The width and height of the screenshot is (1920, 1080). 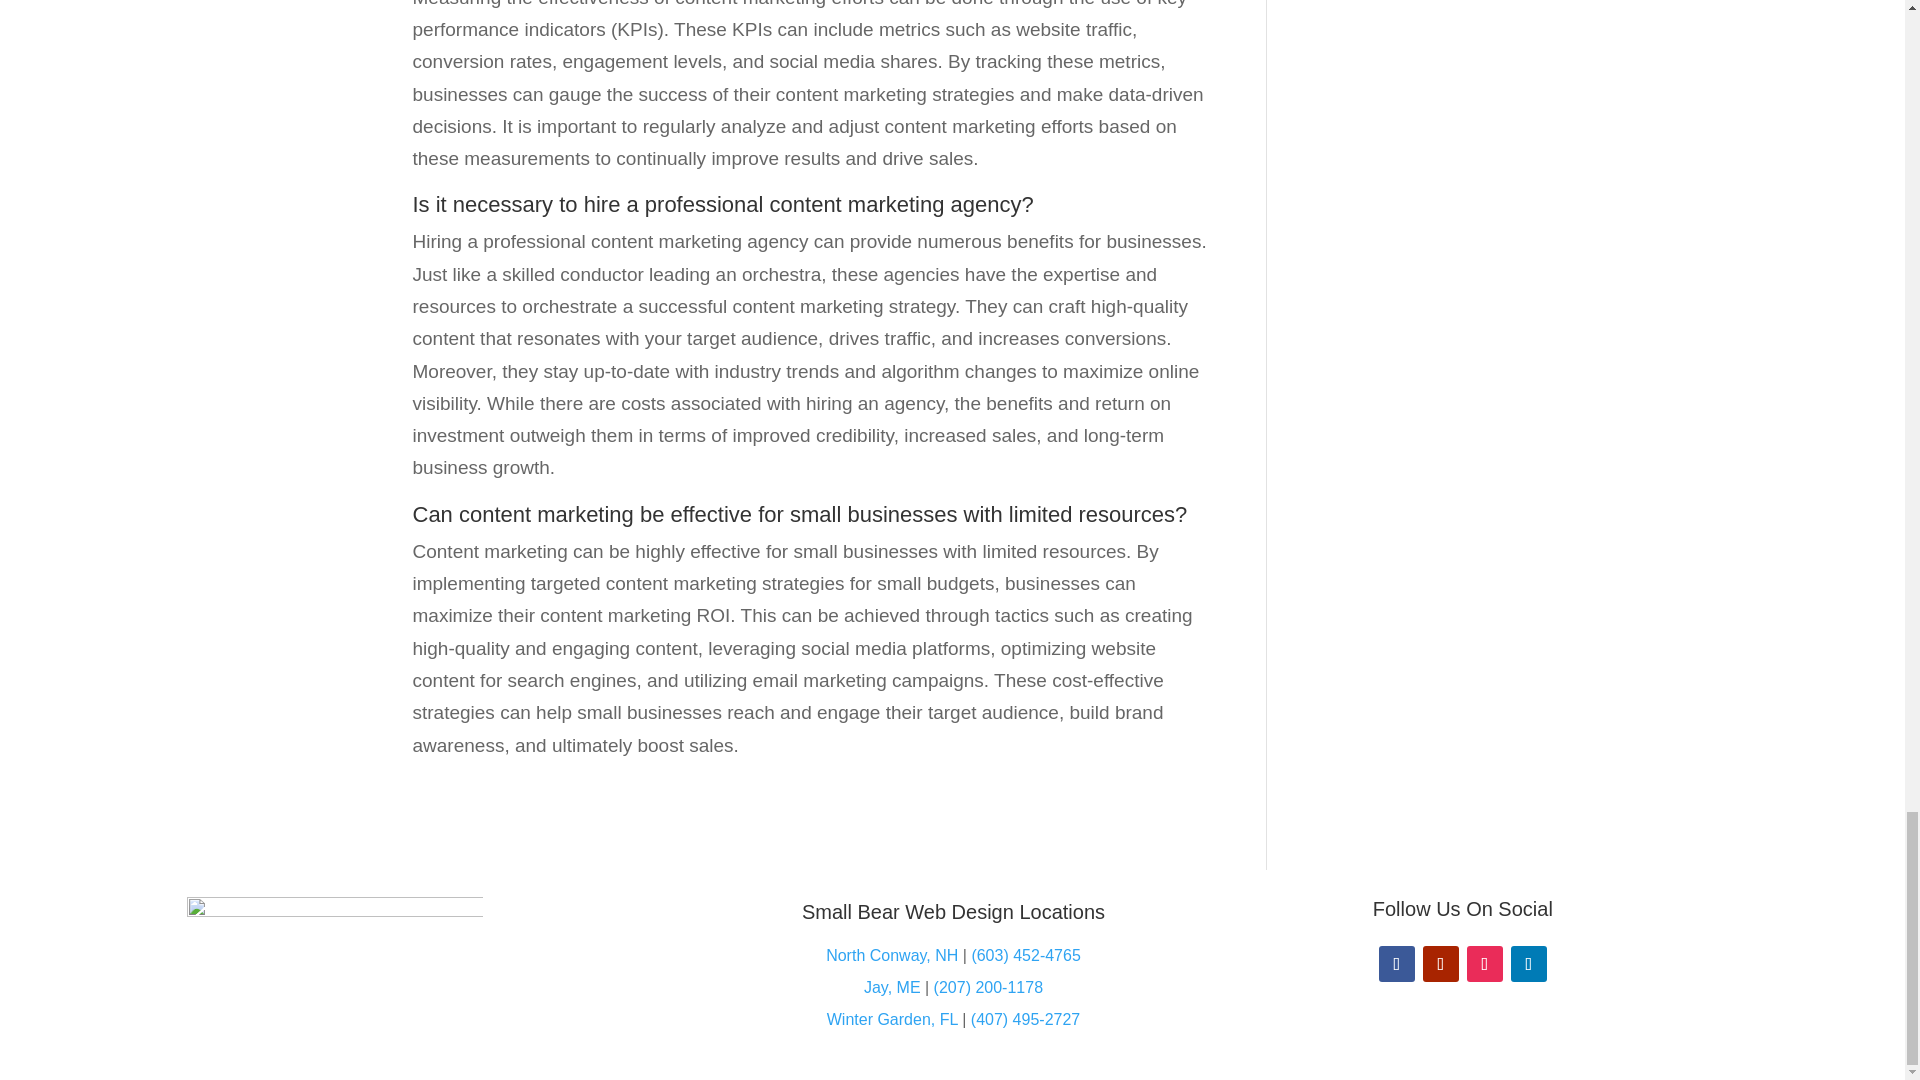 What do you see at coordinates (1440, 964) in the screenshot?
I see `Follow on Youtube` at bounding box center [1440, 964].